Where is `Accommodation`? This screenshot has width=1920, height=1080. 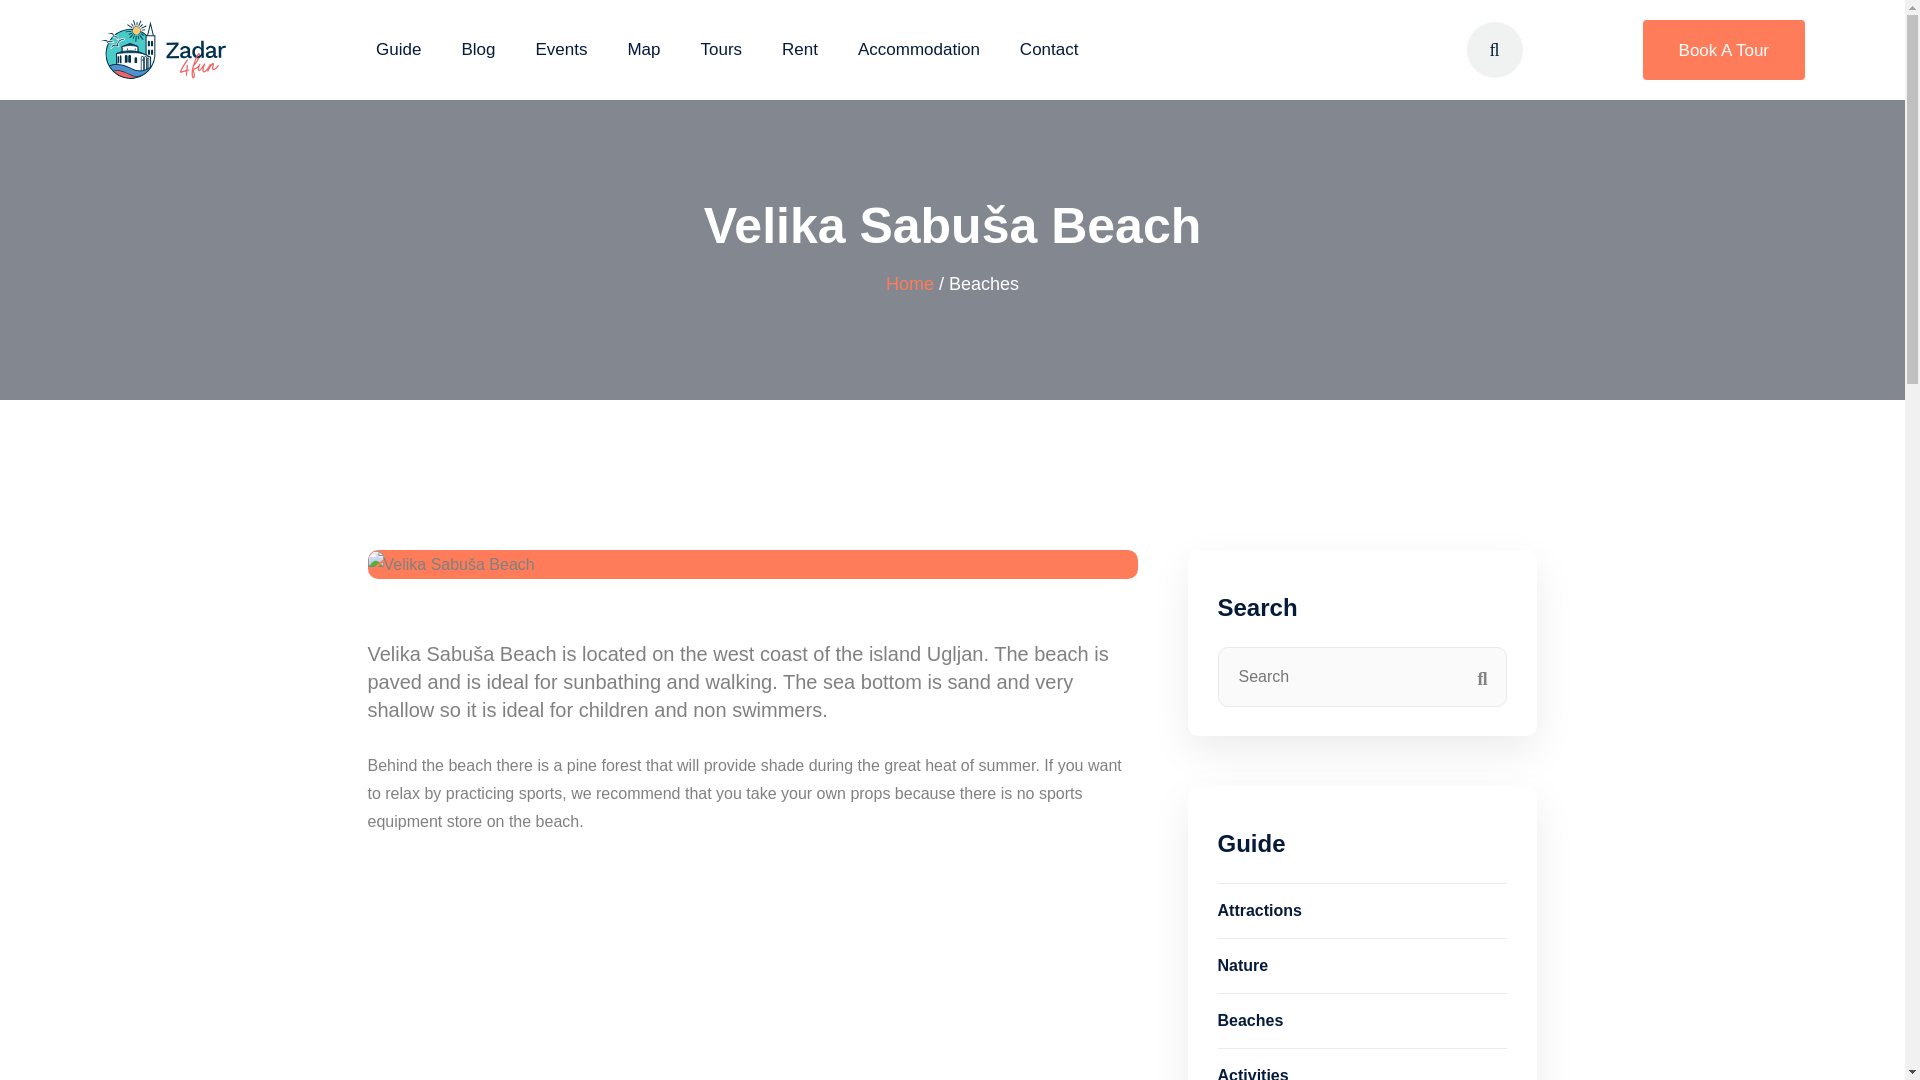
Accommodation is located at coordinates (918, 49).